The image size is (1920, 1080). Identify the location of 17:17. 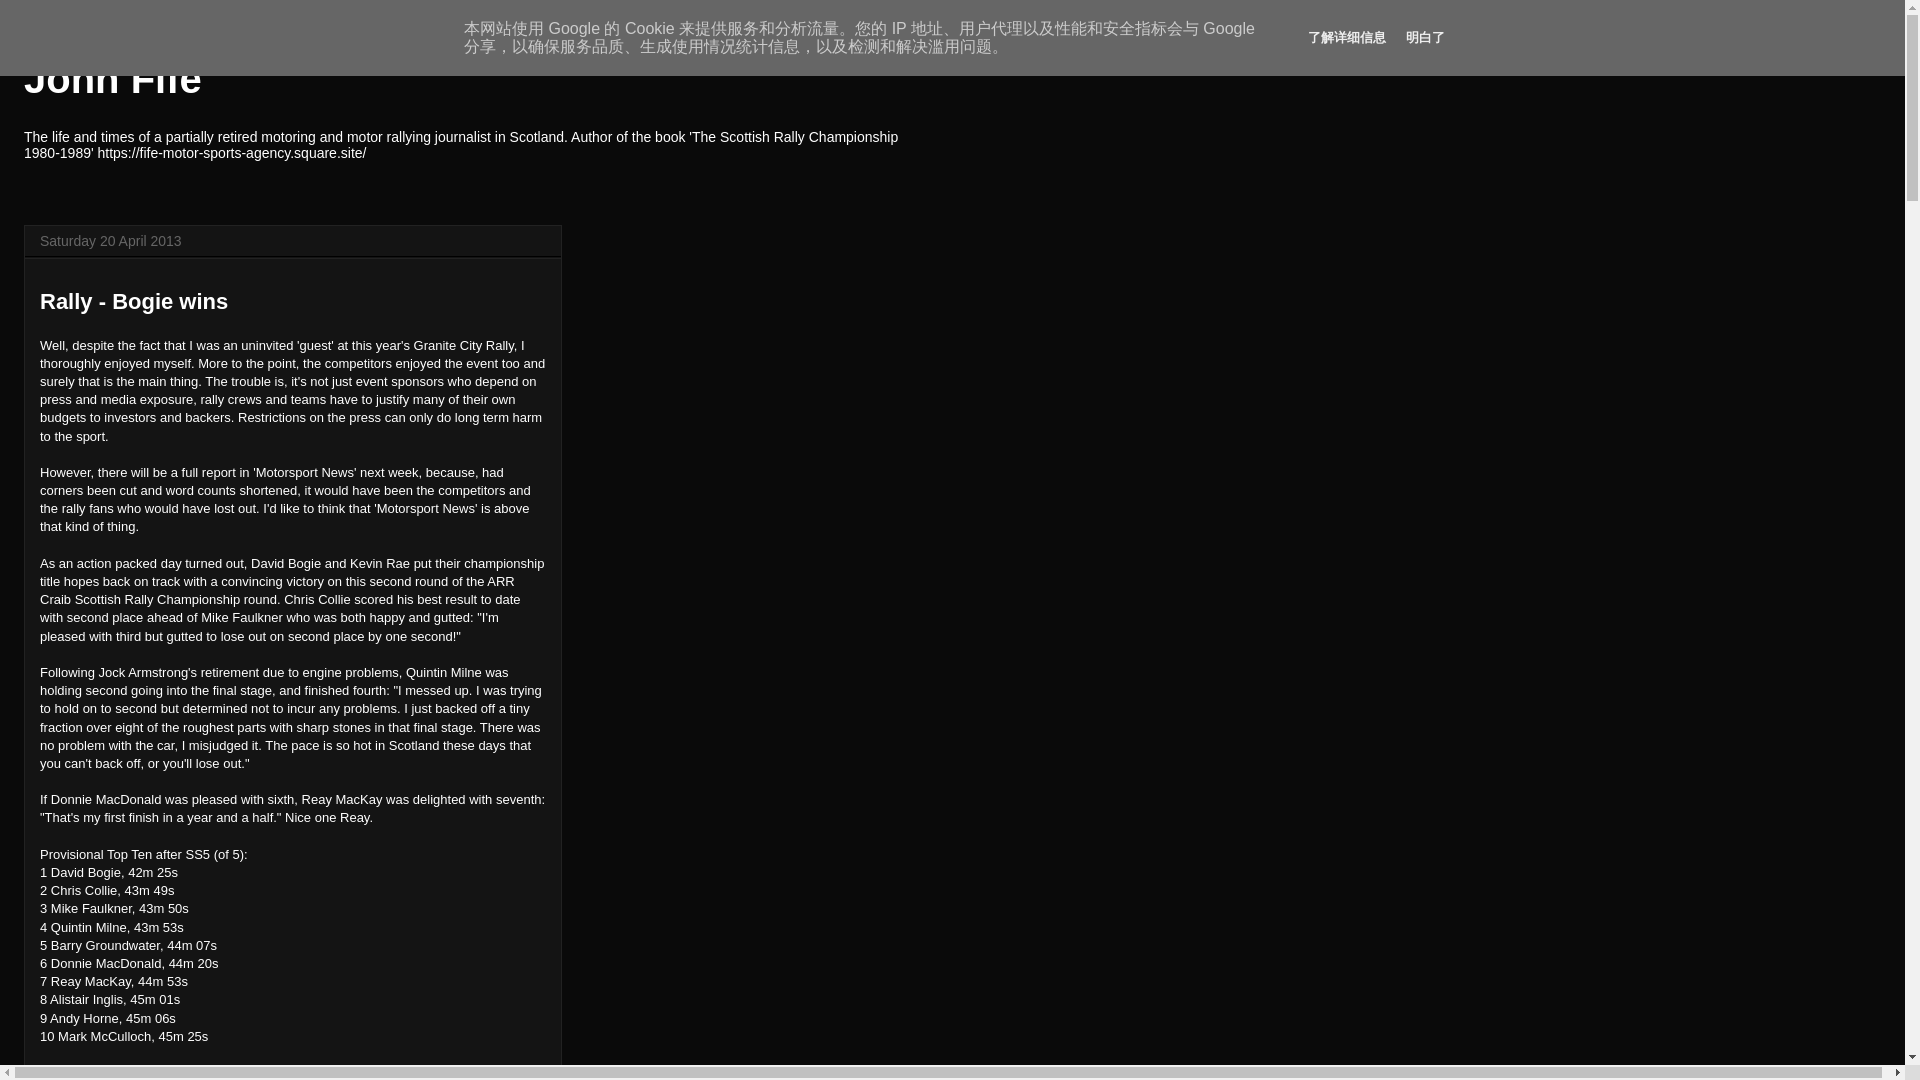
(188, 1076).